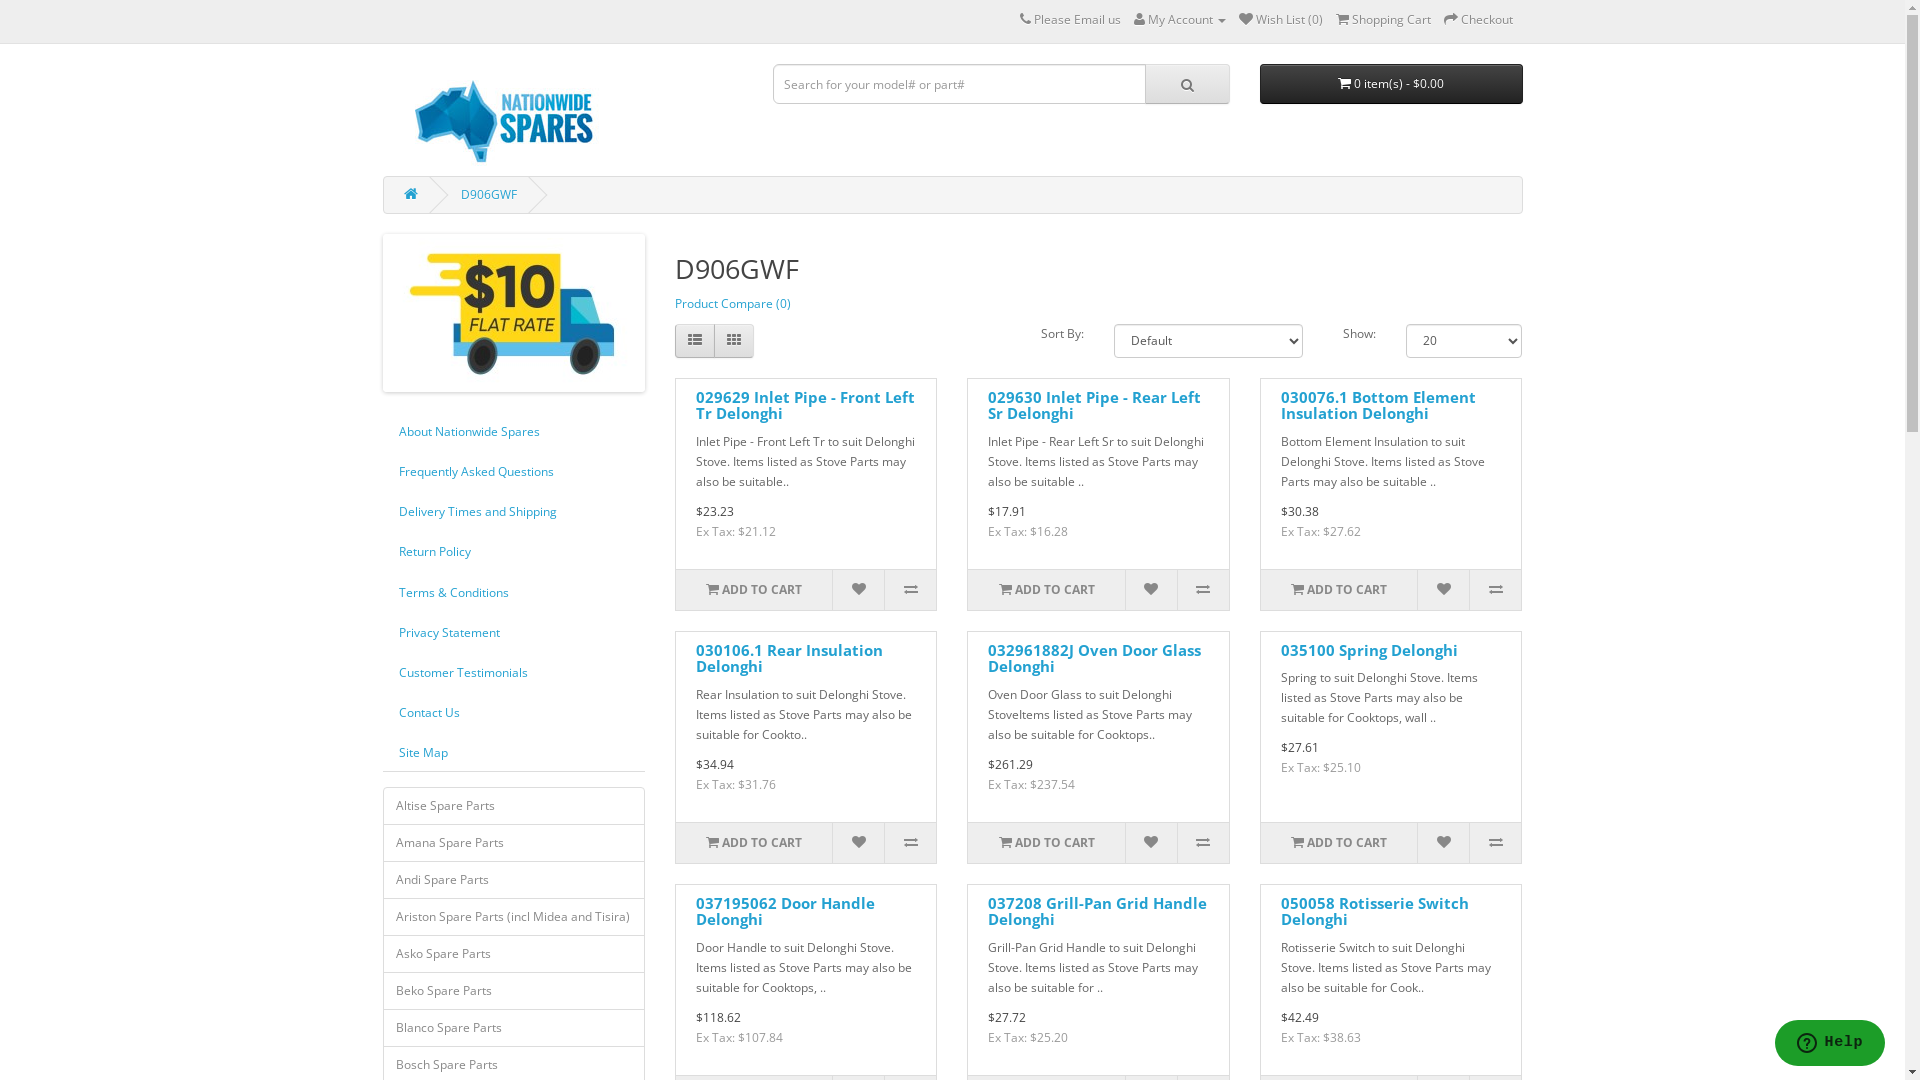 The image size is (1920, 1080). I want to click on 029630 Inlet Pipe - Rear Left Sr Delonghi, so click(1094, 406).